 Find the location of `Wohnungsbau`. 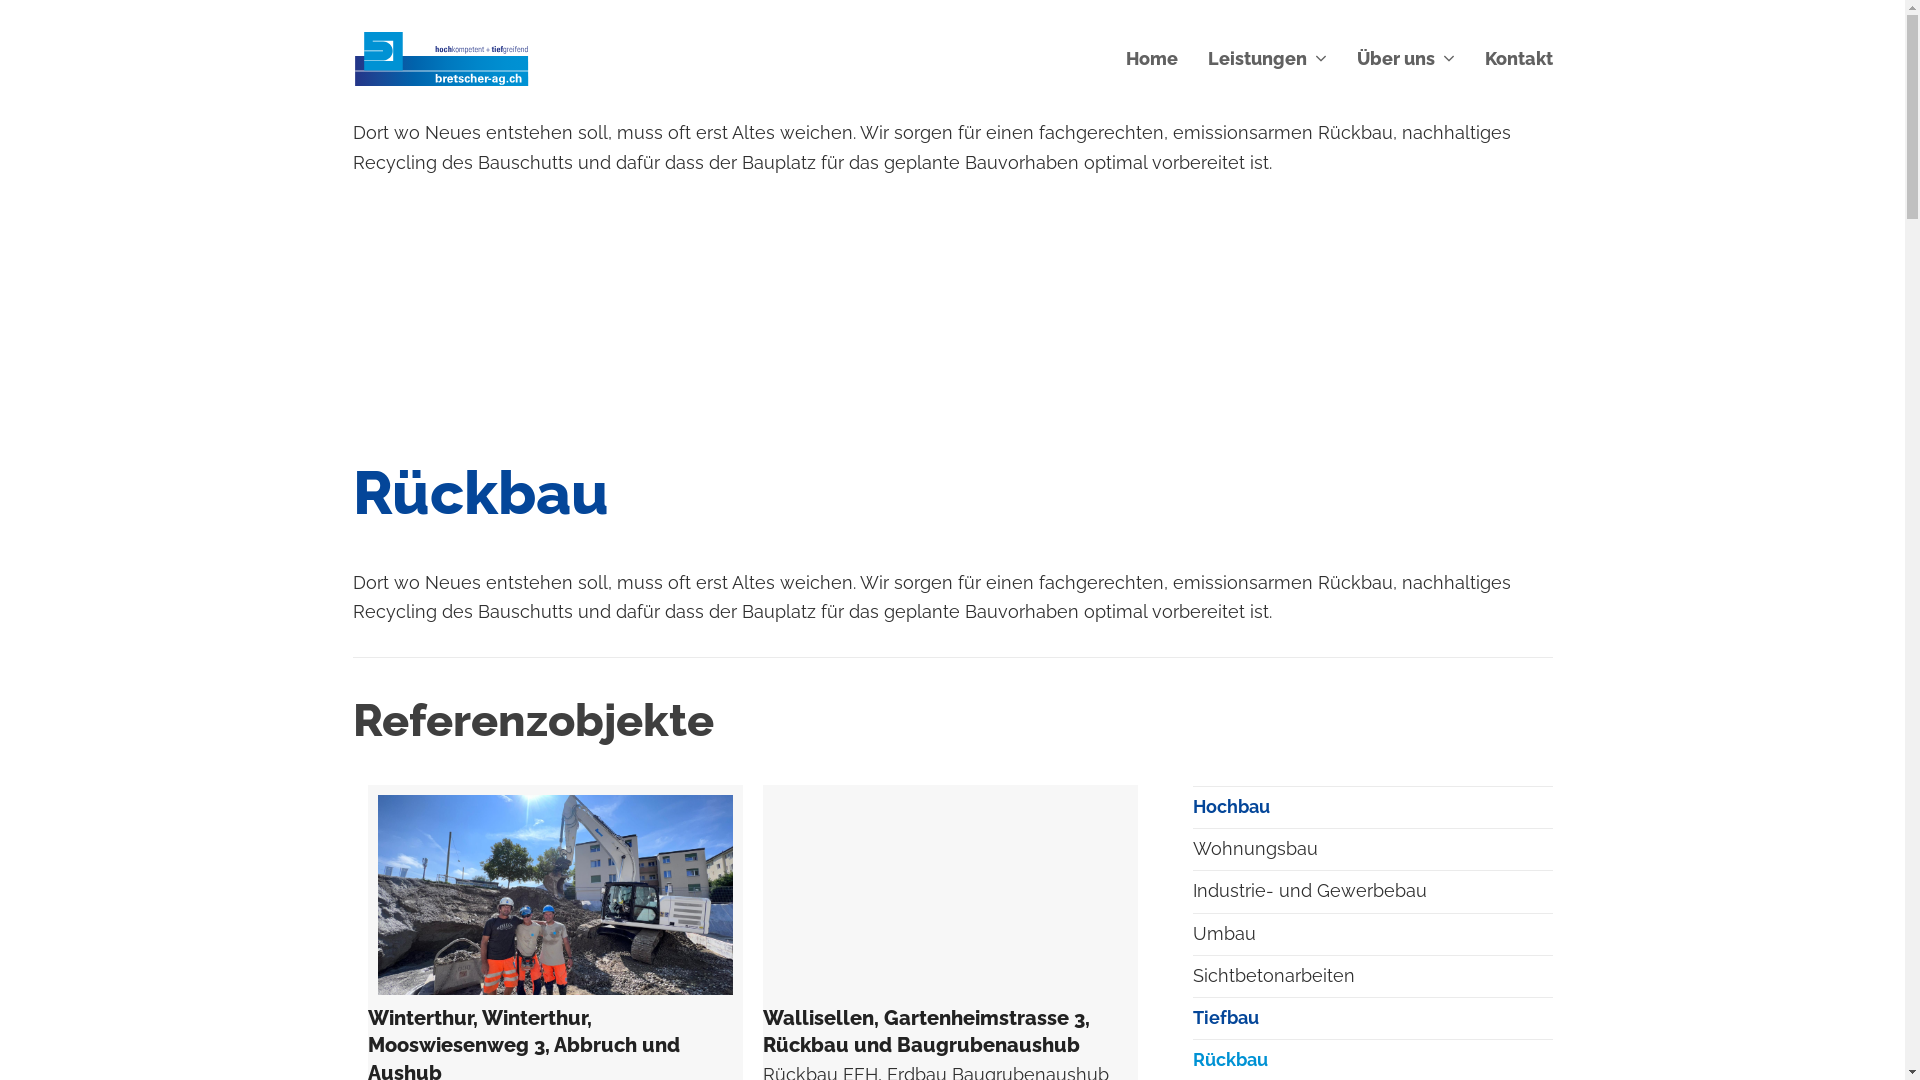

Wohnungsbau is located at coordinates (1372, 848).